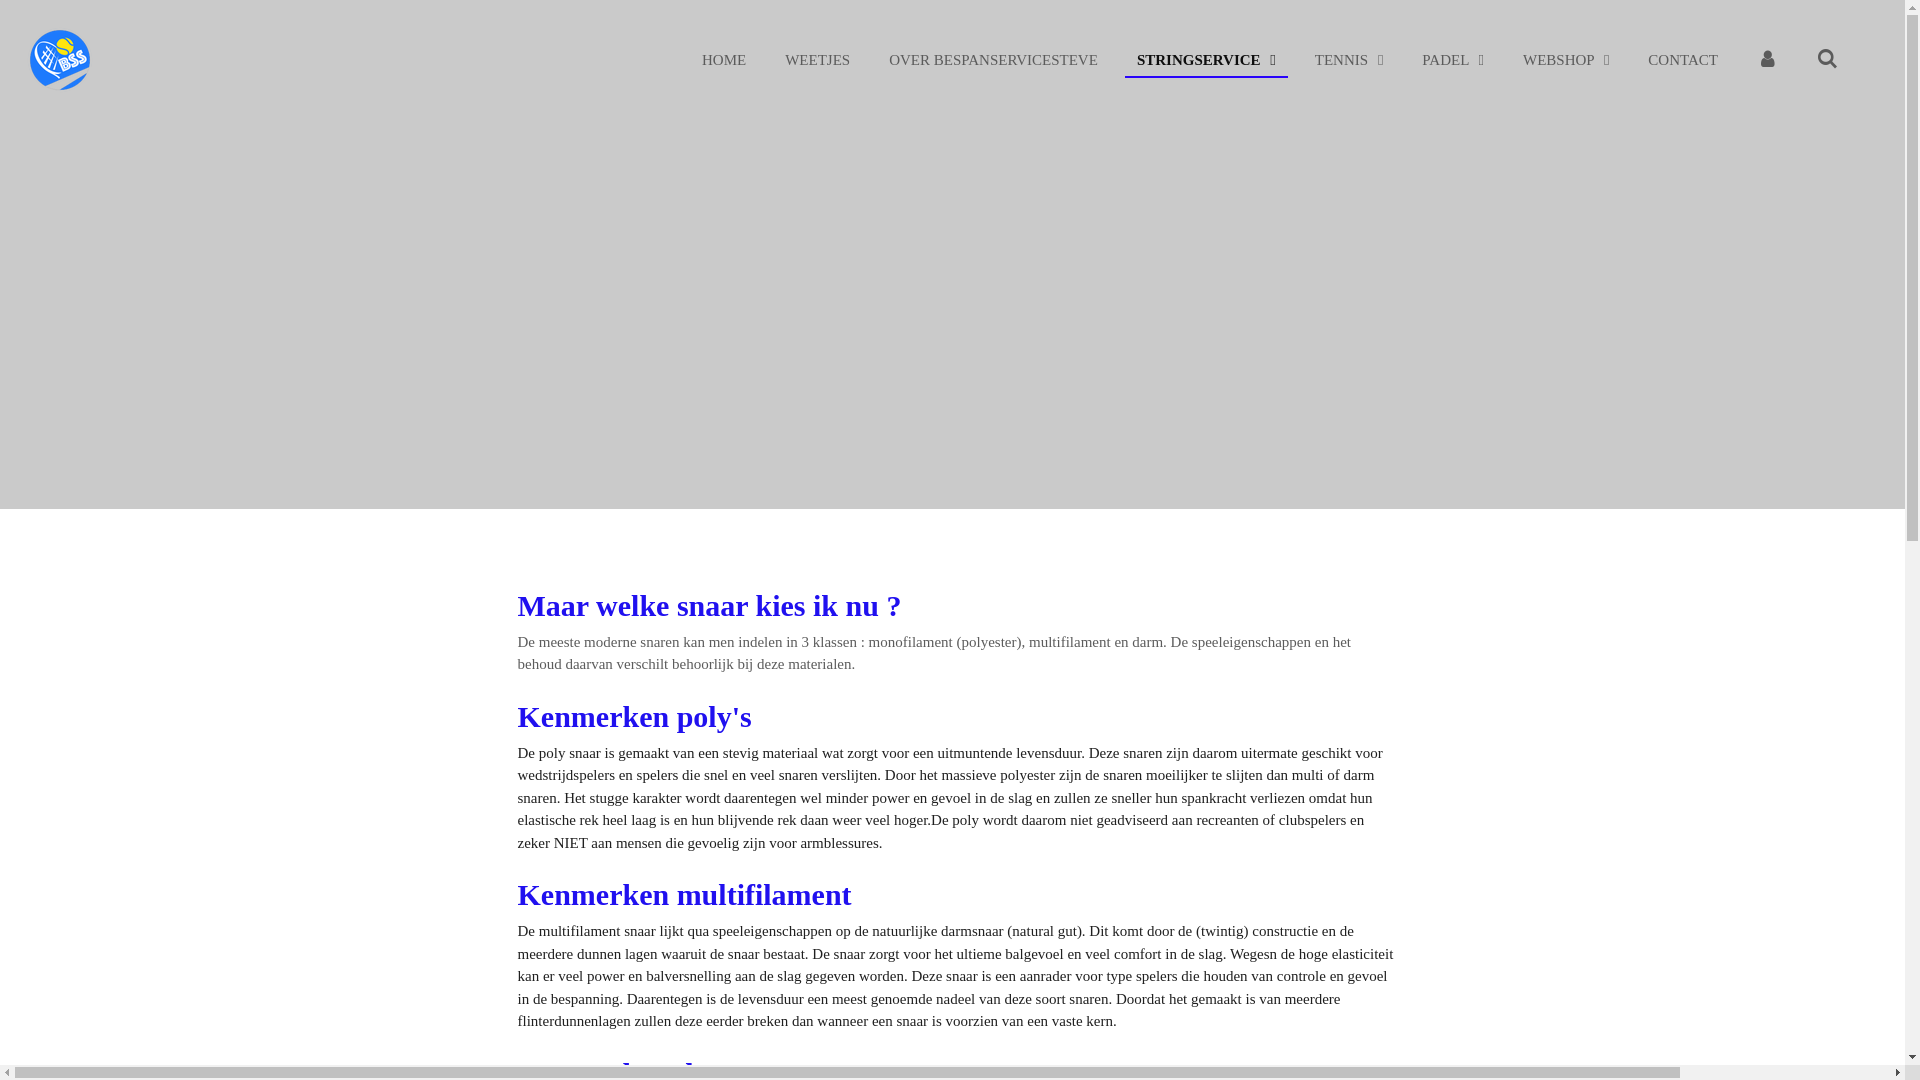 Image resolution: width=1920 pixels, height=1080 pixels. What do you see at coordinates (1828, 60) in the screenshot?
I see `Zoeken` at bounding box center [1828, 60].